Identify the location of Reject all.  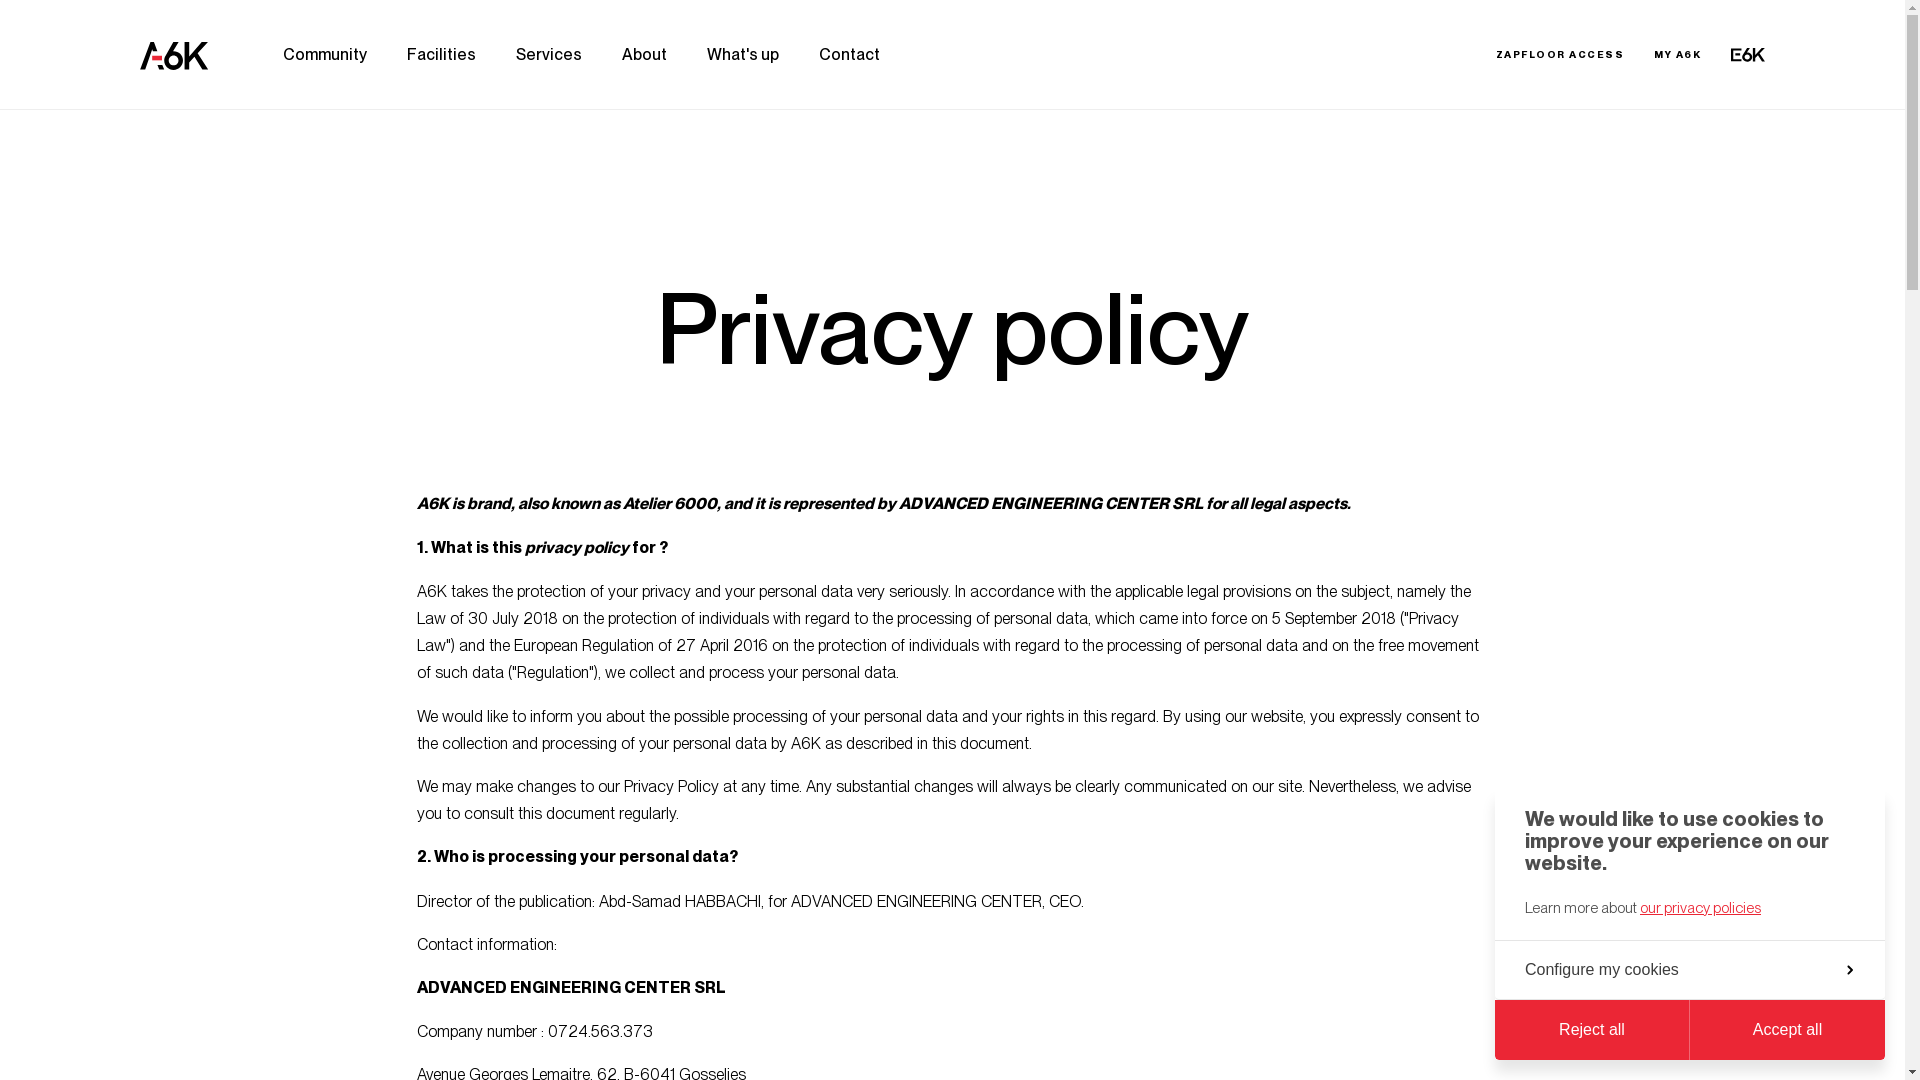
(1592, 1030).